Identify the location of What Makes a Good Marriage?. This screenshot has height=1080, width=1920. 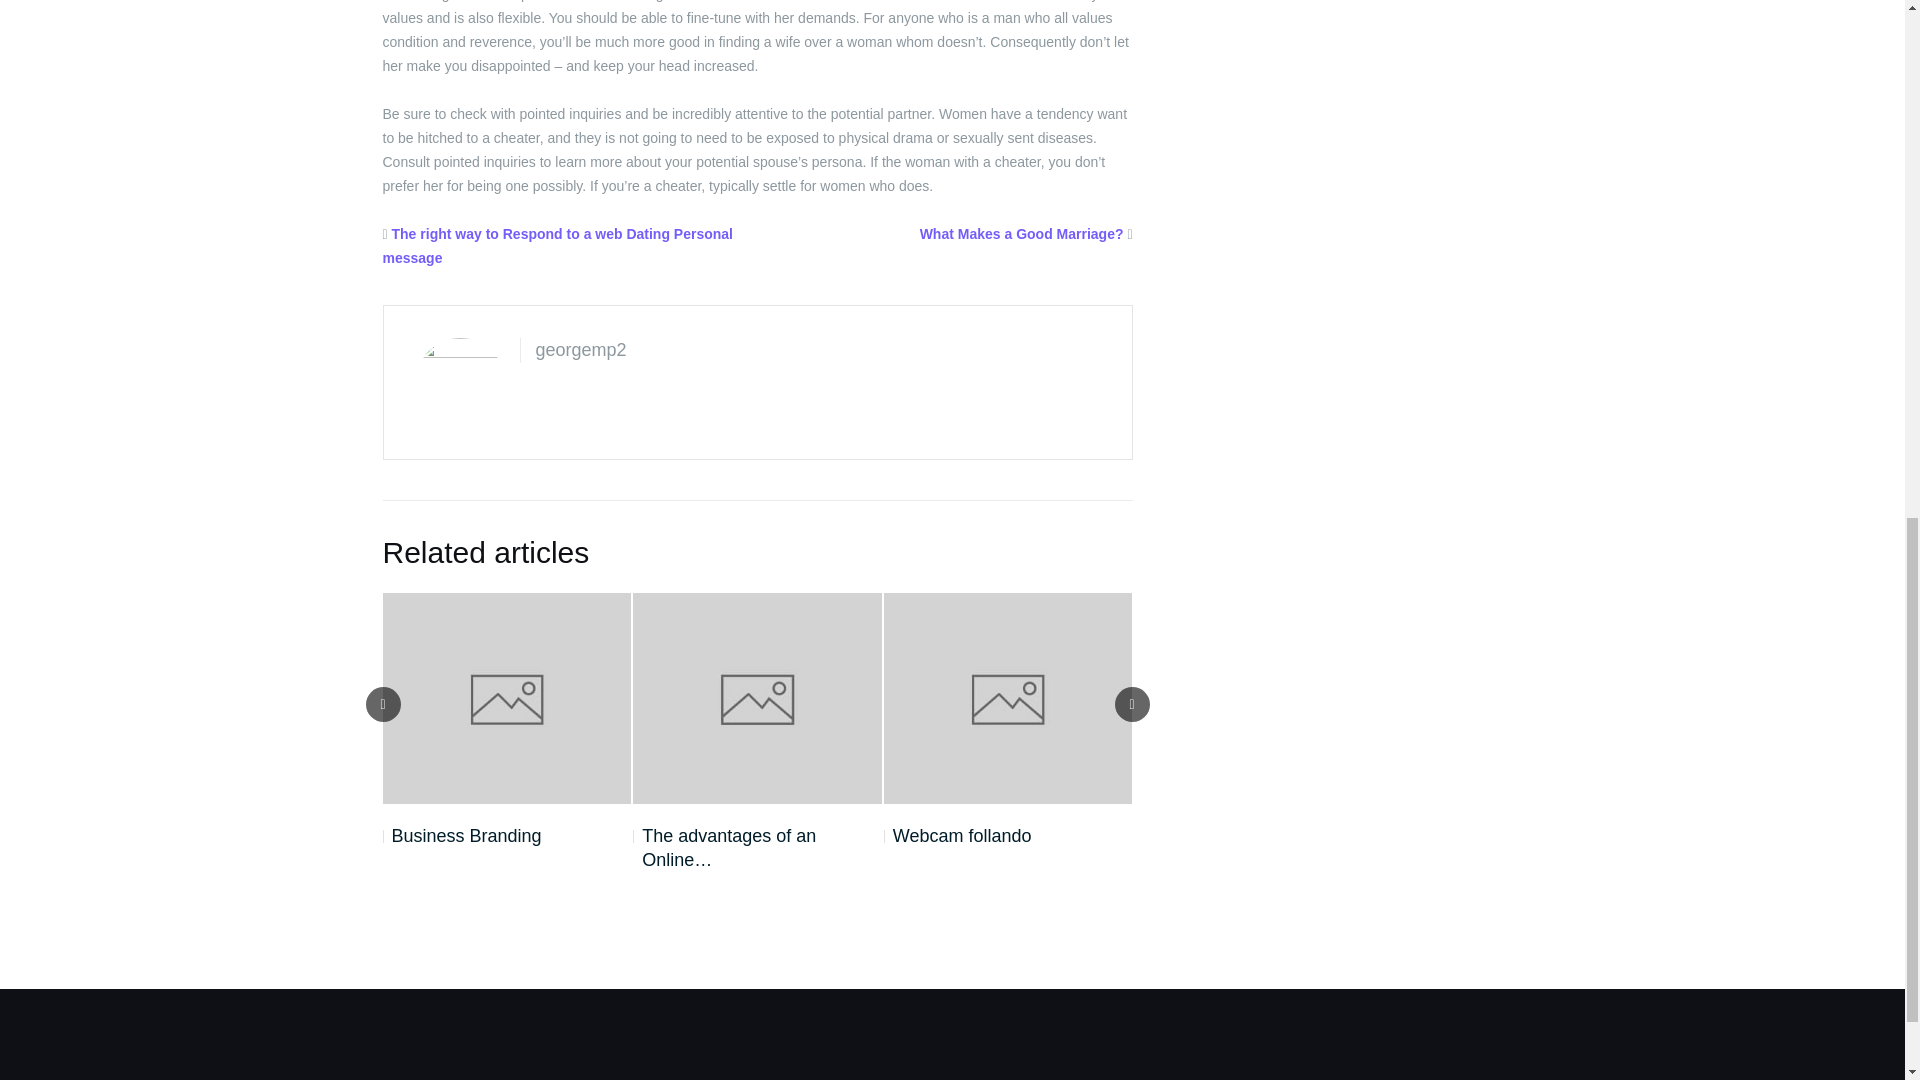
(1021, 233).